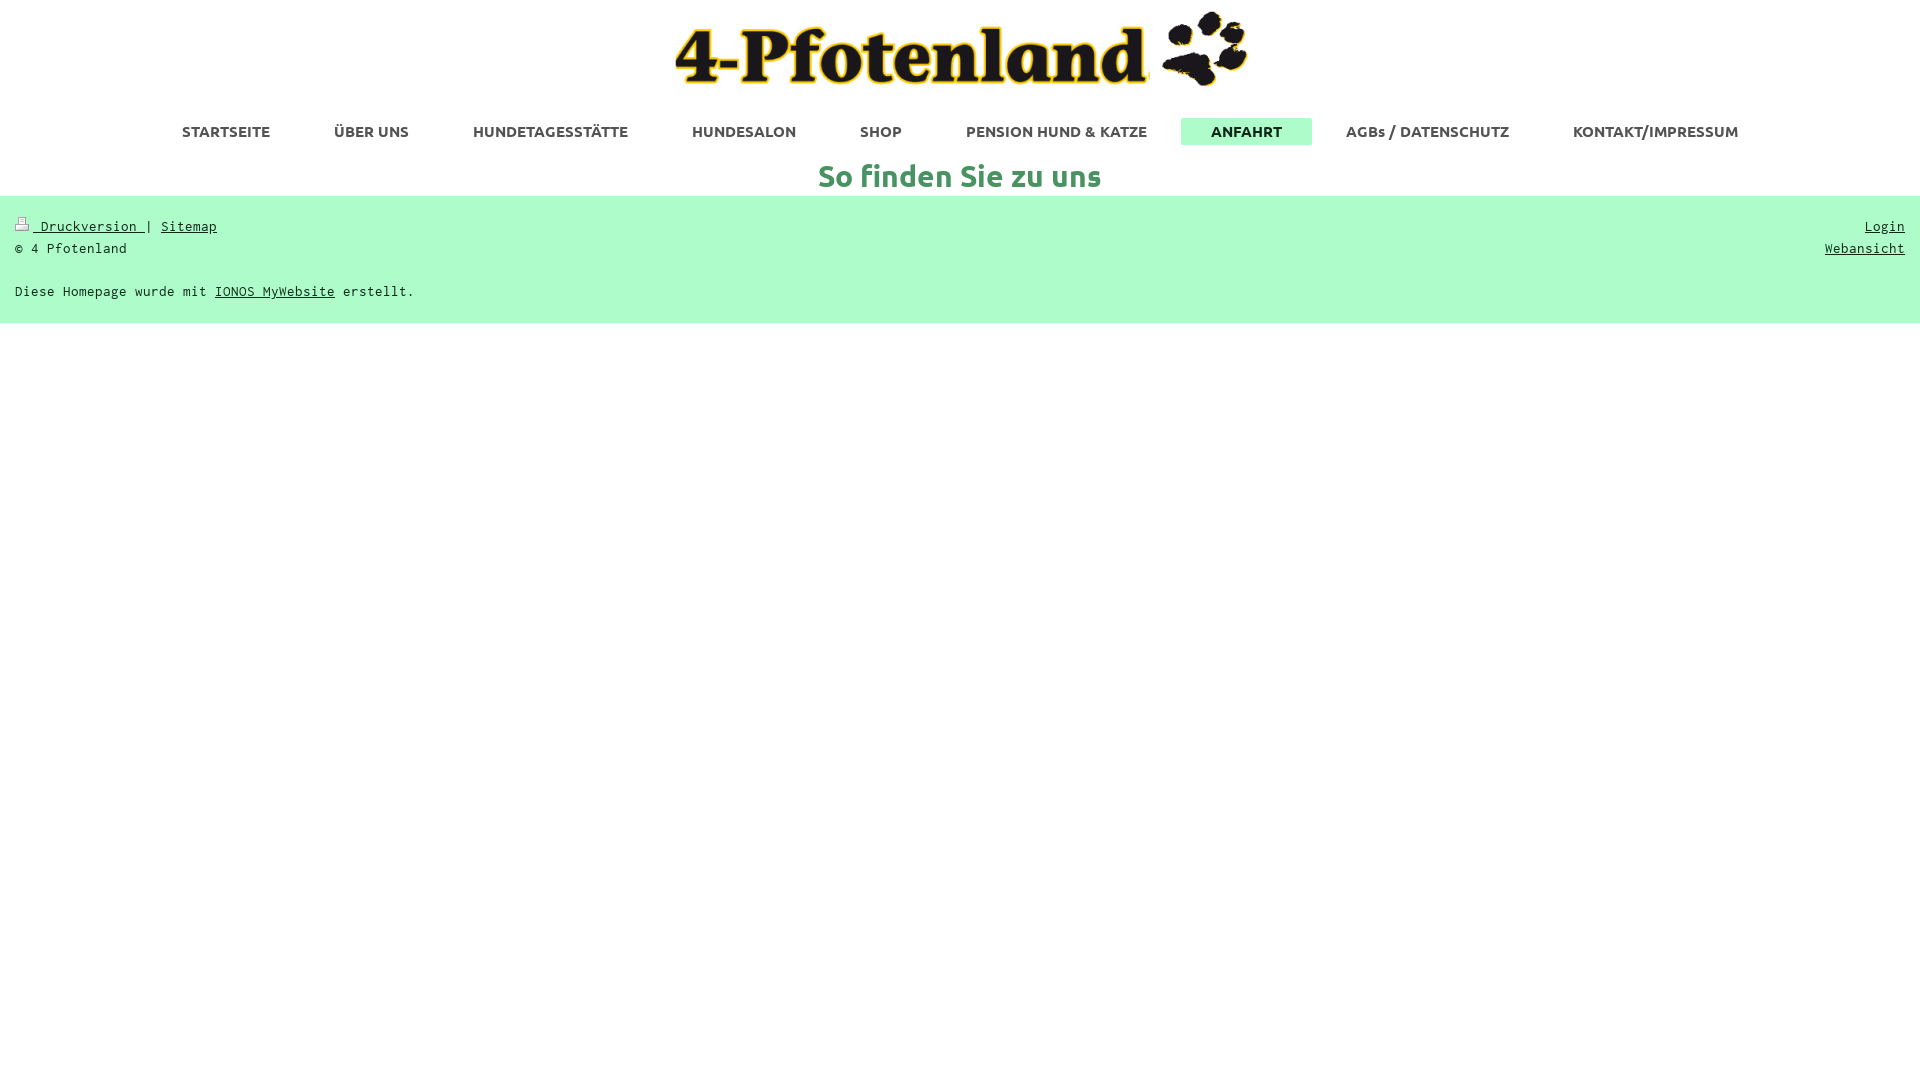 The image size is (1920, 1080). What do you see at coordinates (1428, 131) in the screenshot?
I see `AGBs / DATENSCHUTZ` at bounding box center [1428, 131].